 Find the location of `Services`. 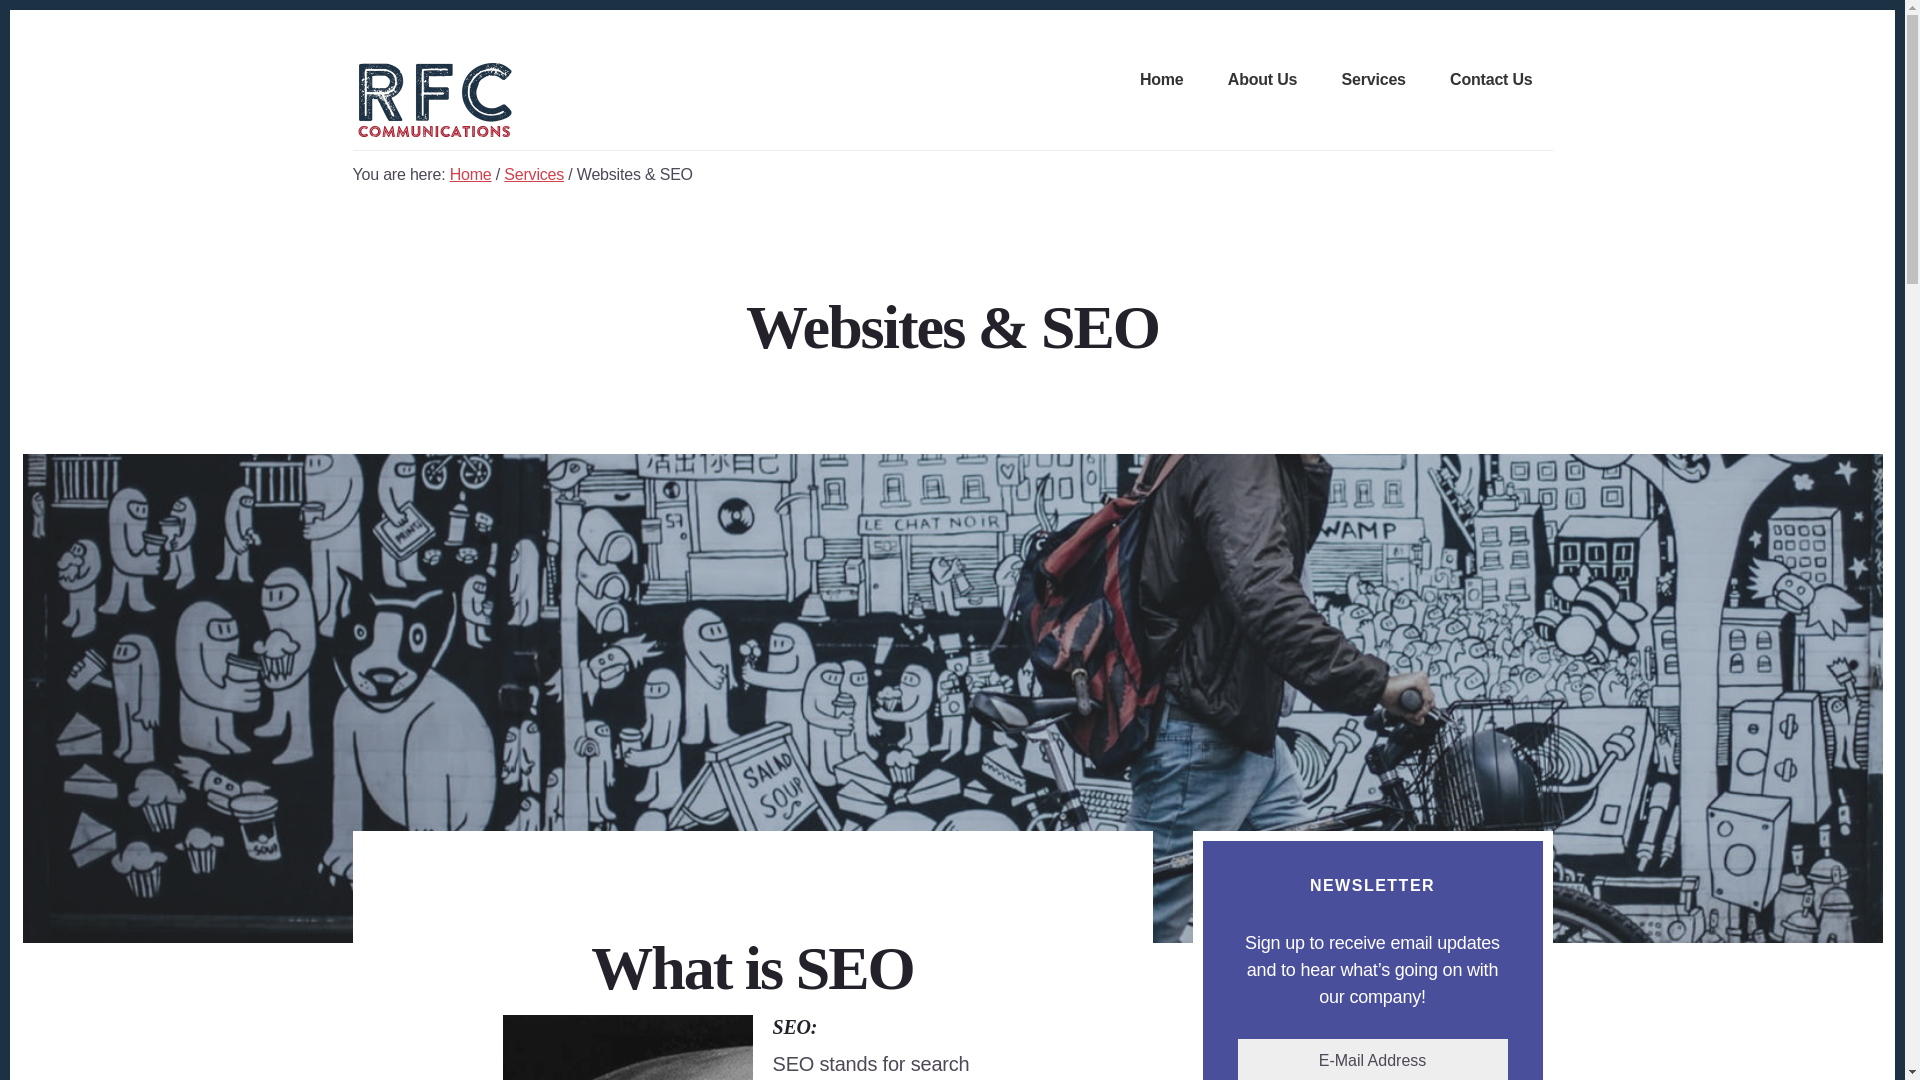

Services is located at coordinates (1374, 81).